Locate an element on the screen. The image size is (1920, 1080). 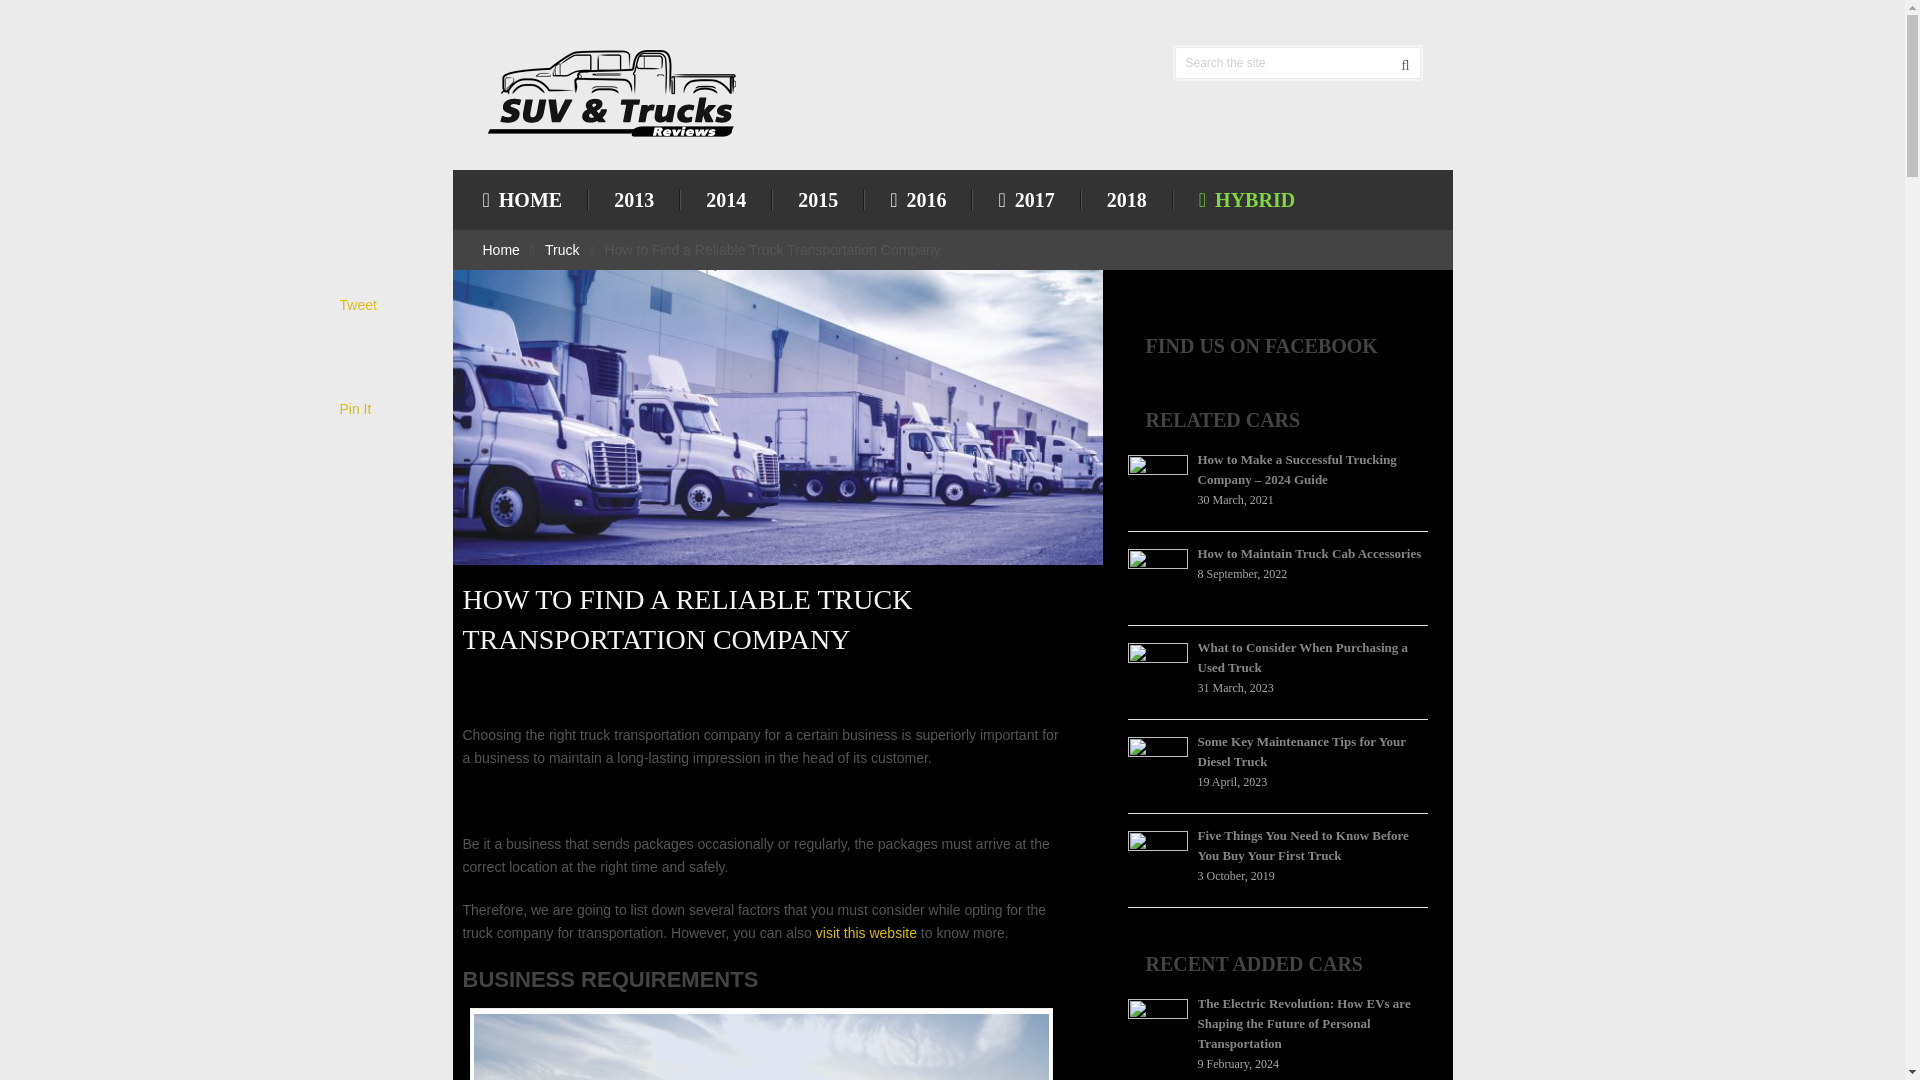
2014 is located at coordinates (725, 200).